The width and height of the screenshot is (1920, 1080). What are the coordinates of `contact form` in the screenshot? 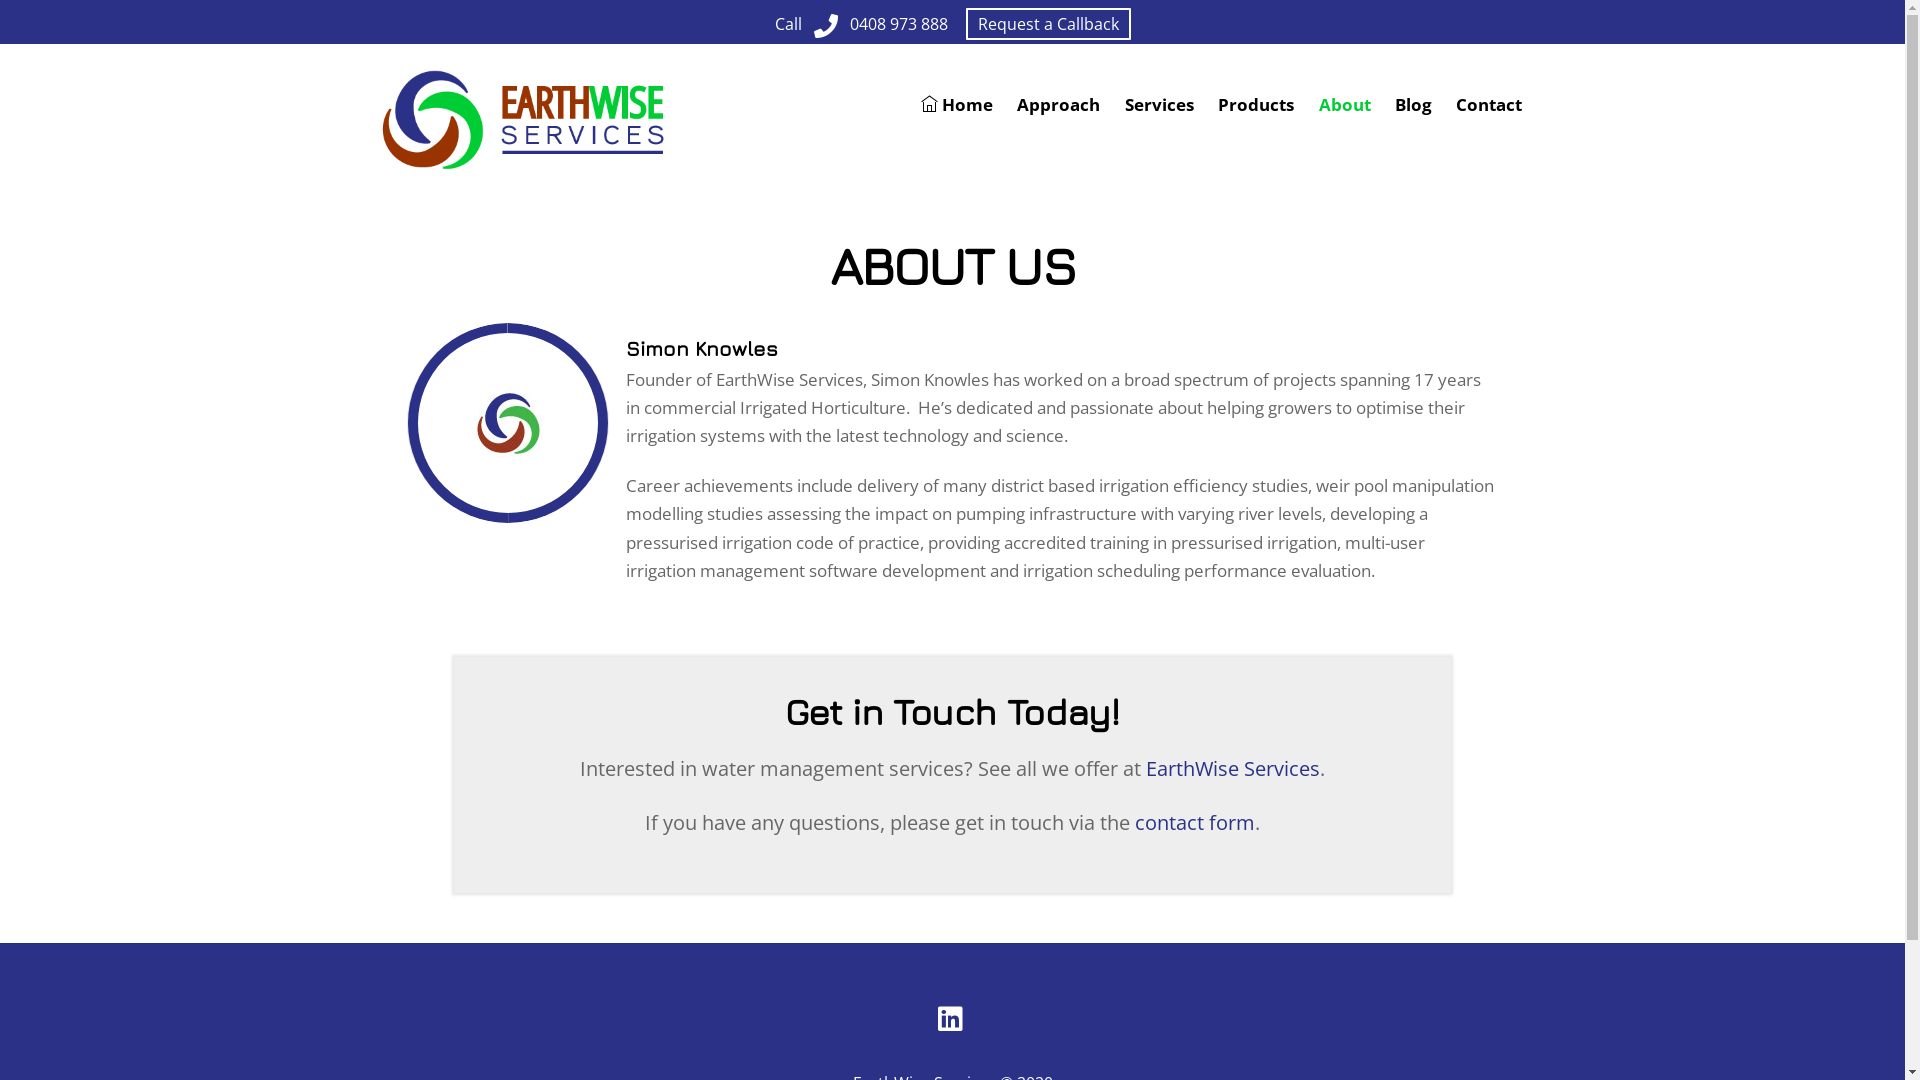 It's located at (1195, 822).